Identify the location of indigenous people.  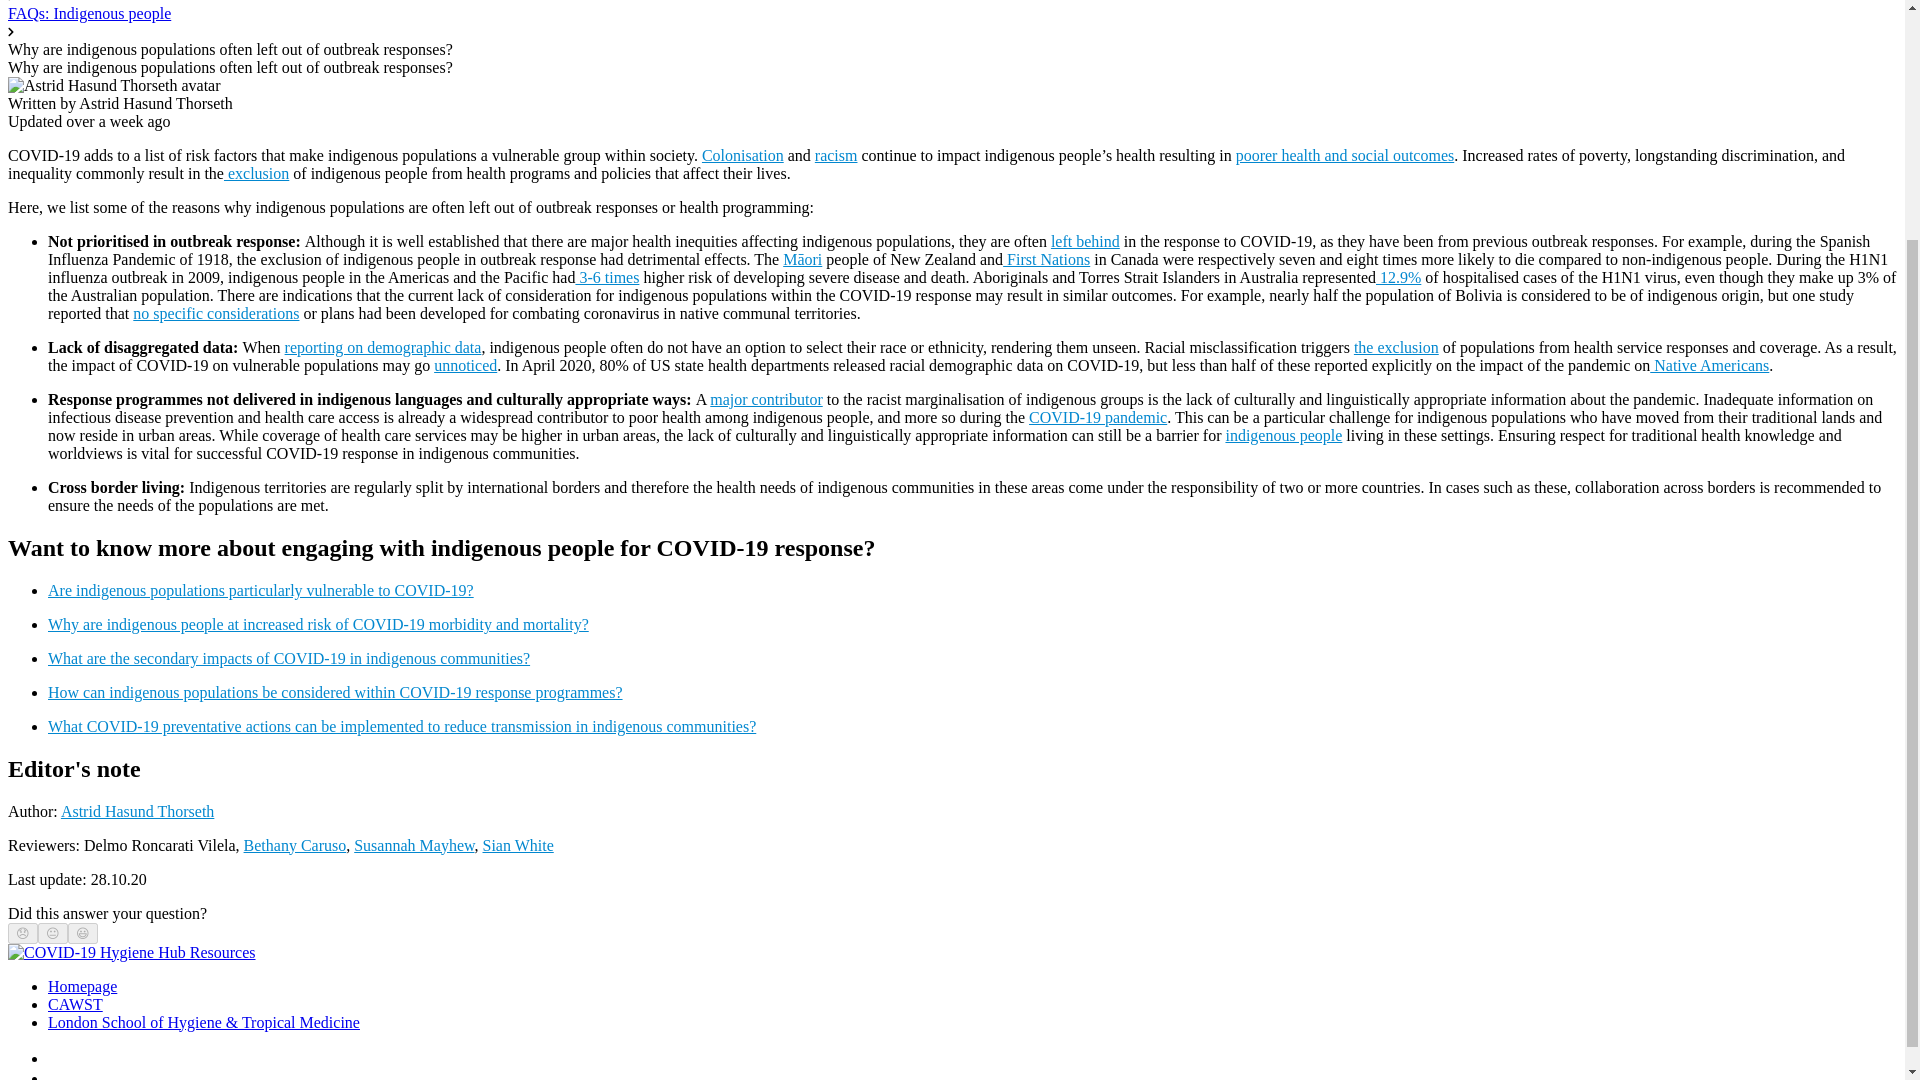
(1283, 434).